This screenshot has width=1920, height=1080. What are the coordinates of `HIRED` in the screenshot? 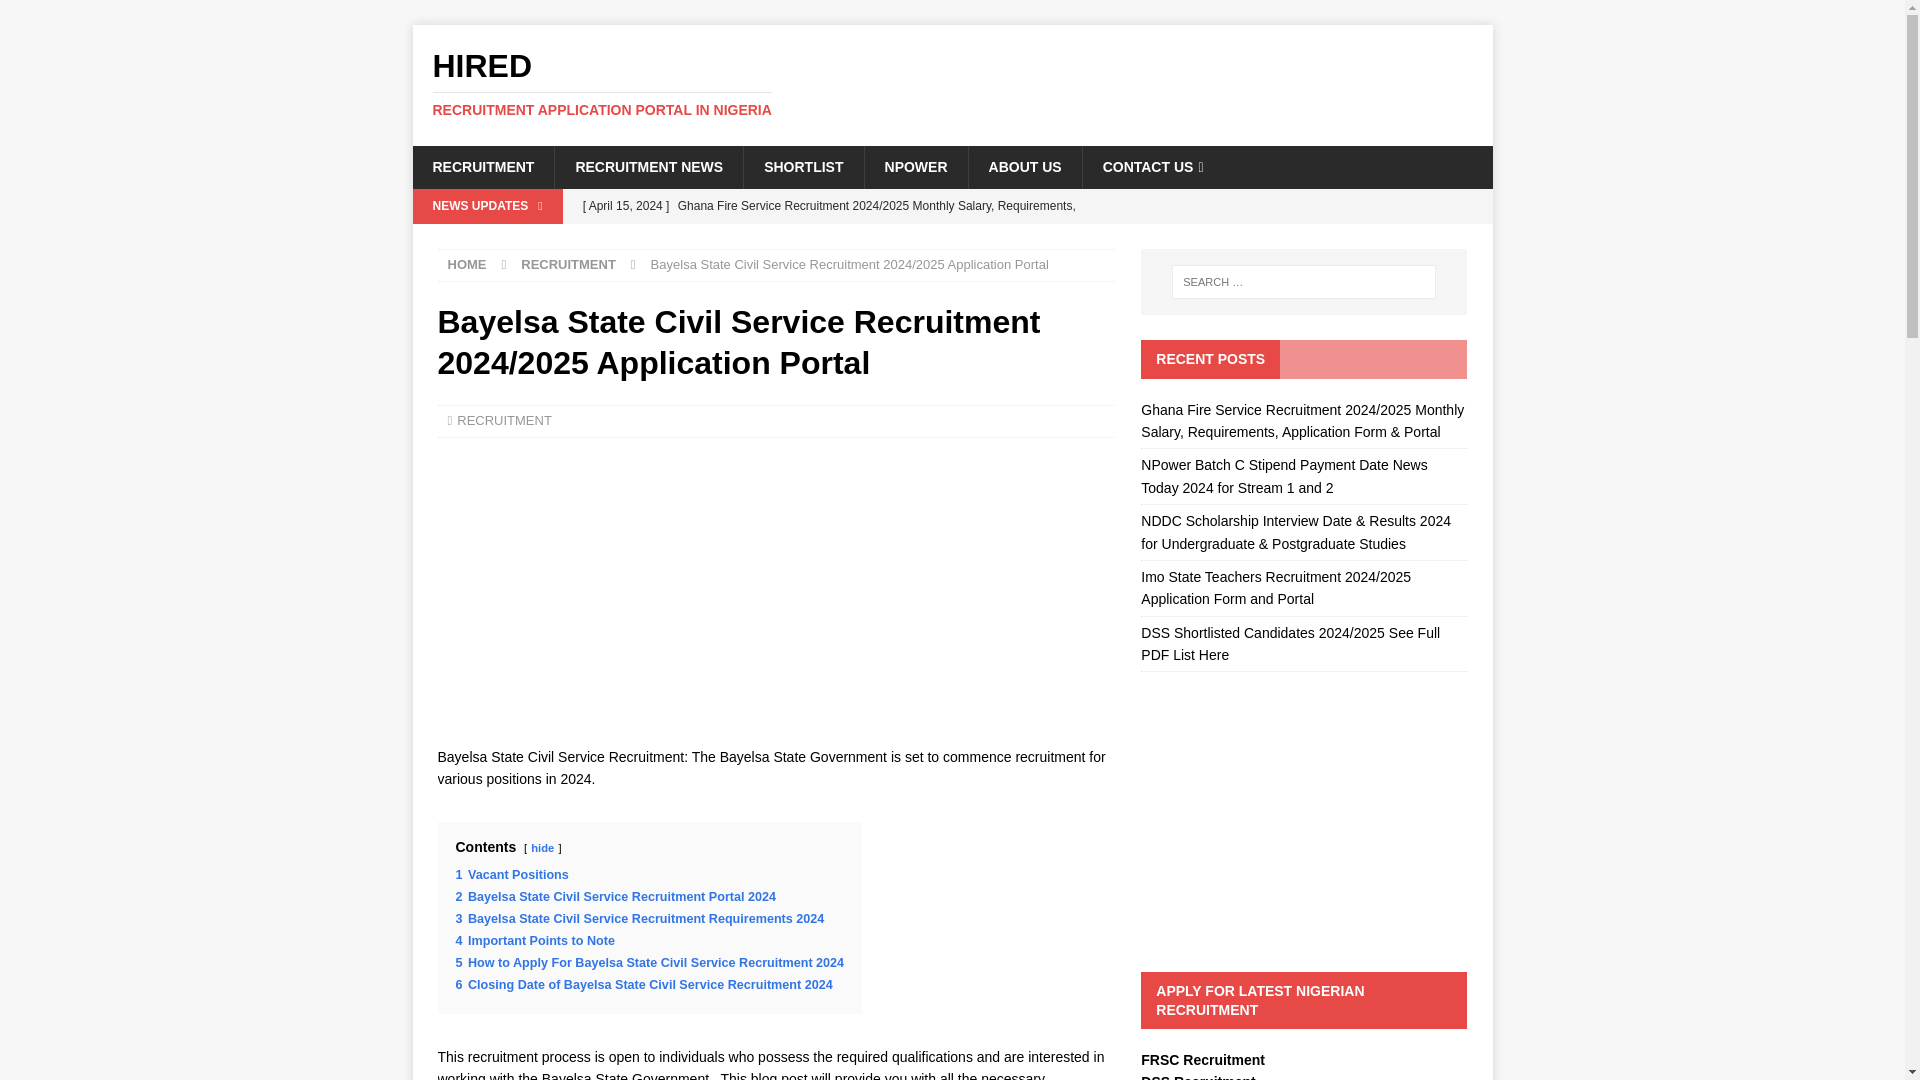 It's located at (952, 83).